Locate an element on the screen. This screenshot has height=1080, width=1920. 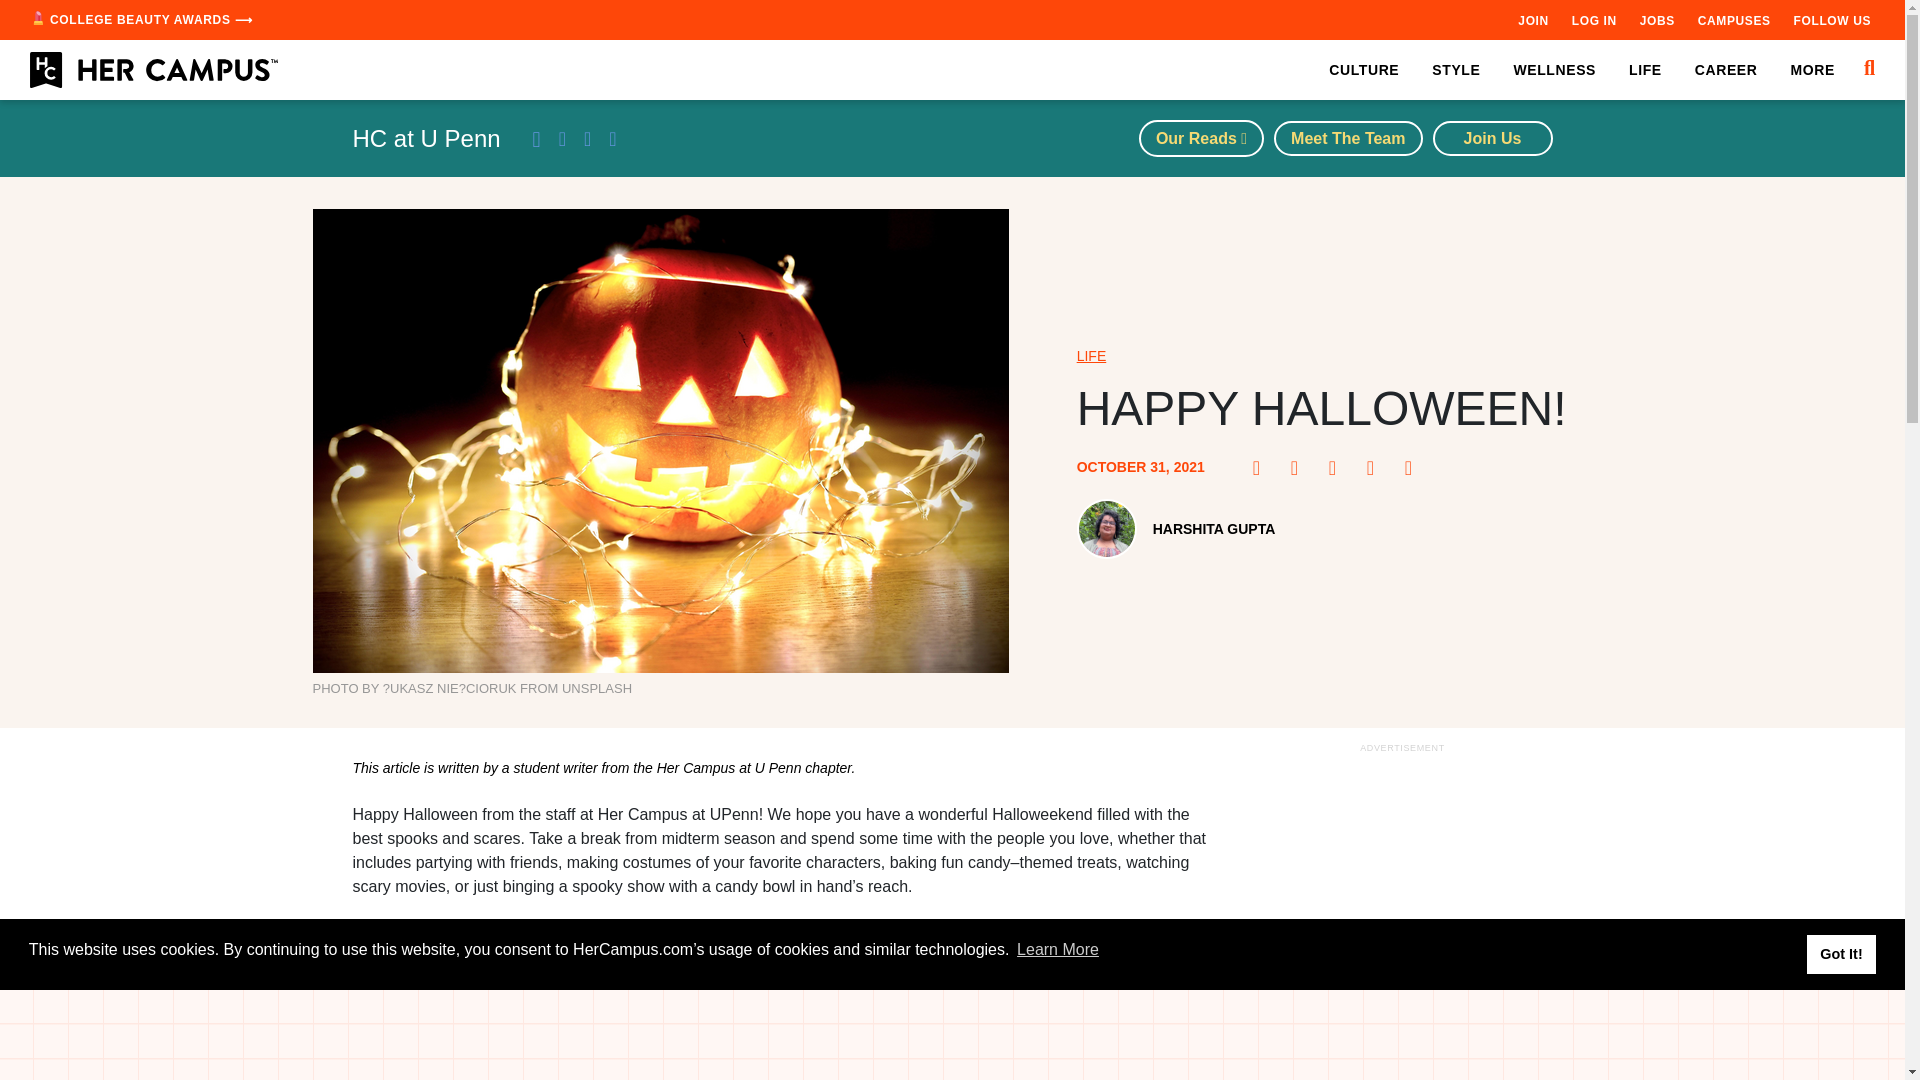
CAMPUSES is located at coordinates (1734, 20).